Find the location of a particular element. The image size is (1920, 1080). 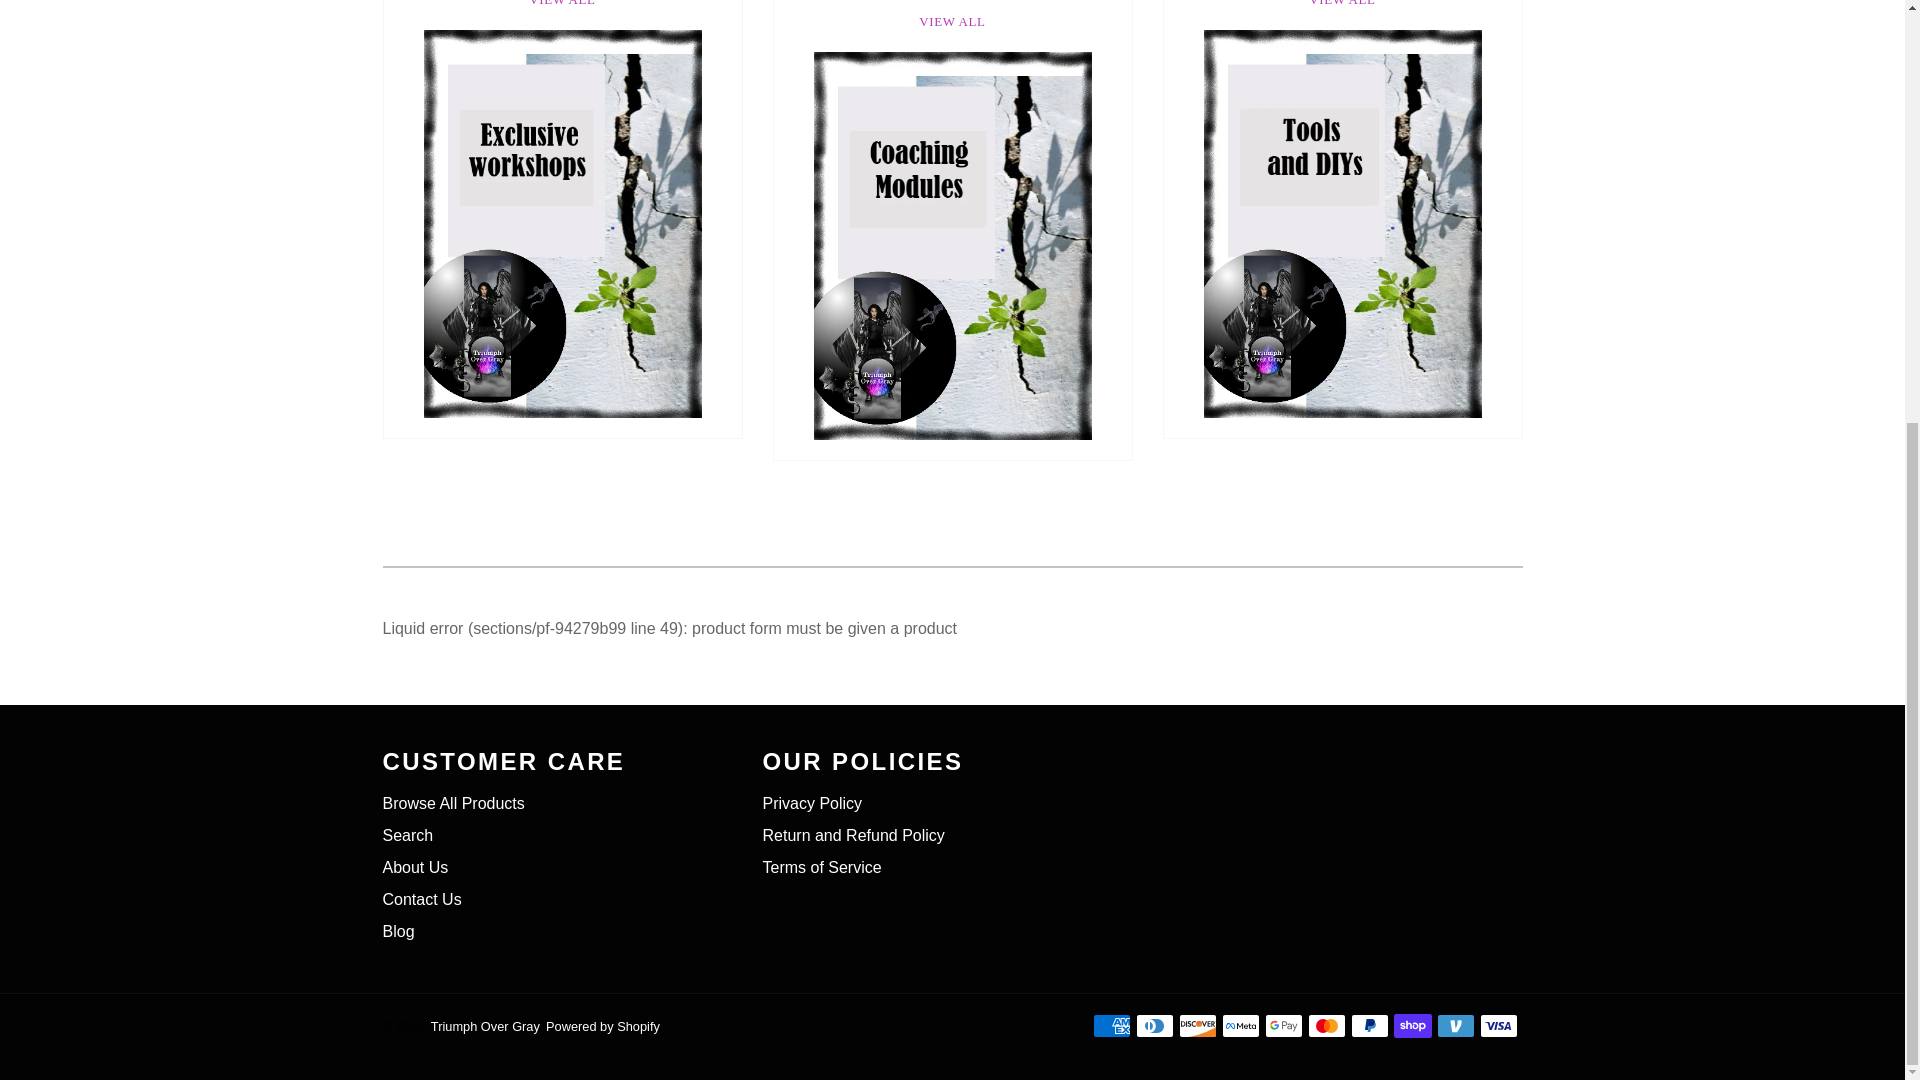

Powered by Shopify is located at coordinates (602, 1026).